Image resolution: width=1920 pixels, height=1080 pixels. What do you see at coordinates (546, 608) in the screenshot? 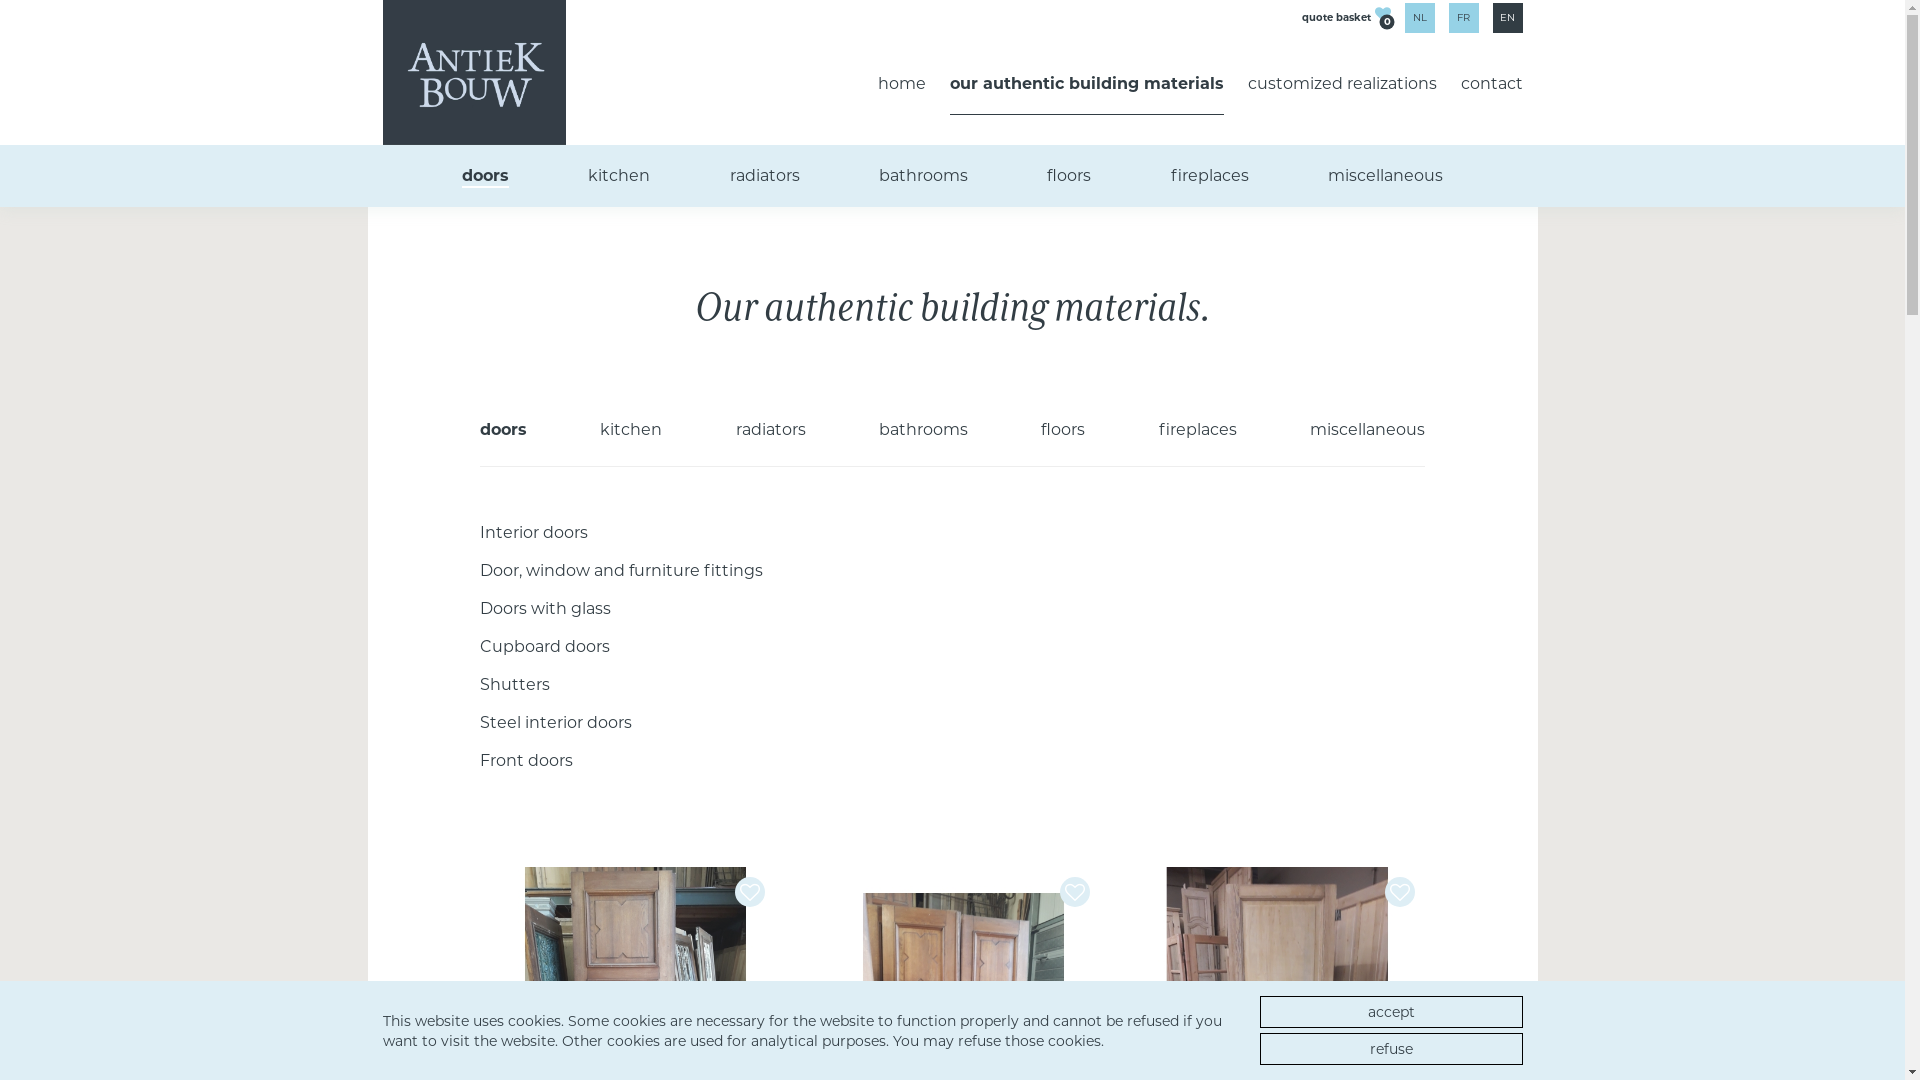
I see `Doors with glass` at bounding box center [546, 608].